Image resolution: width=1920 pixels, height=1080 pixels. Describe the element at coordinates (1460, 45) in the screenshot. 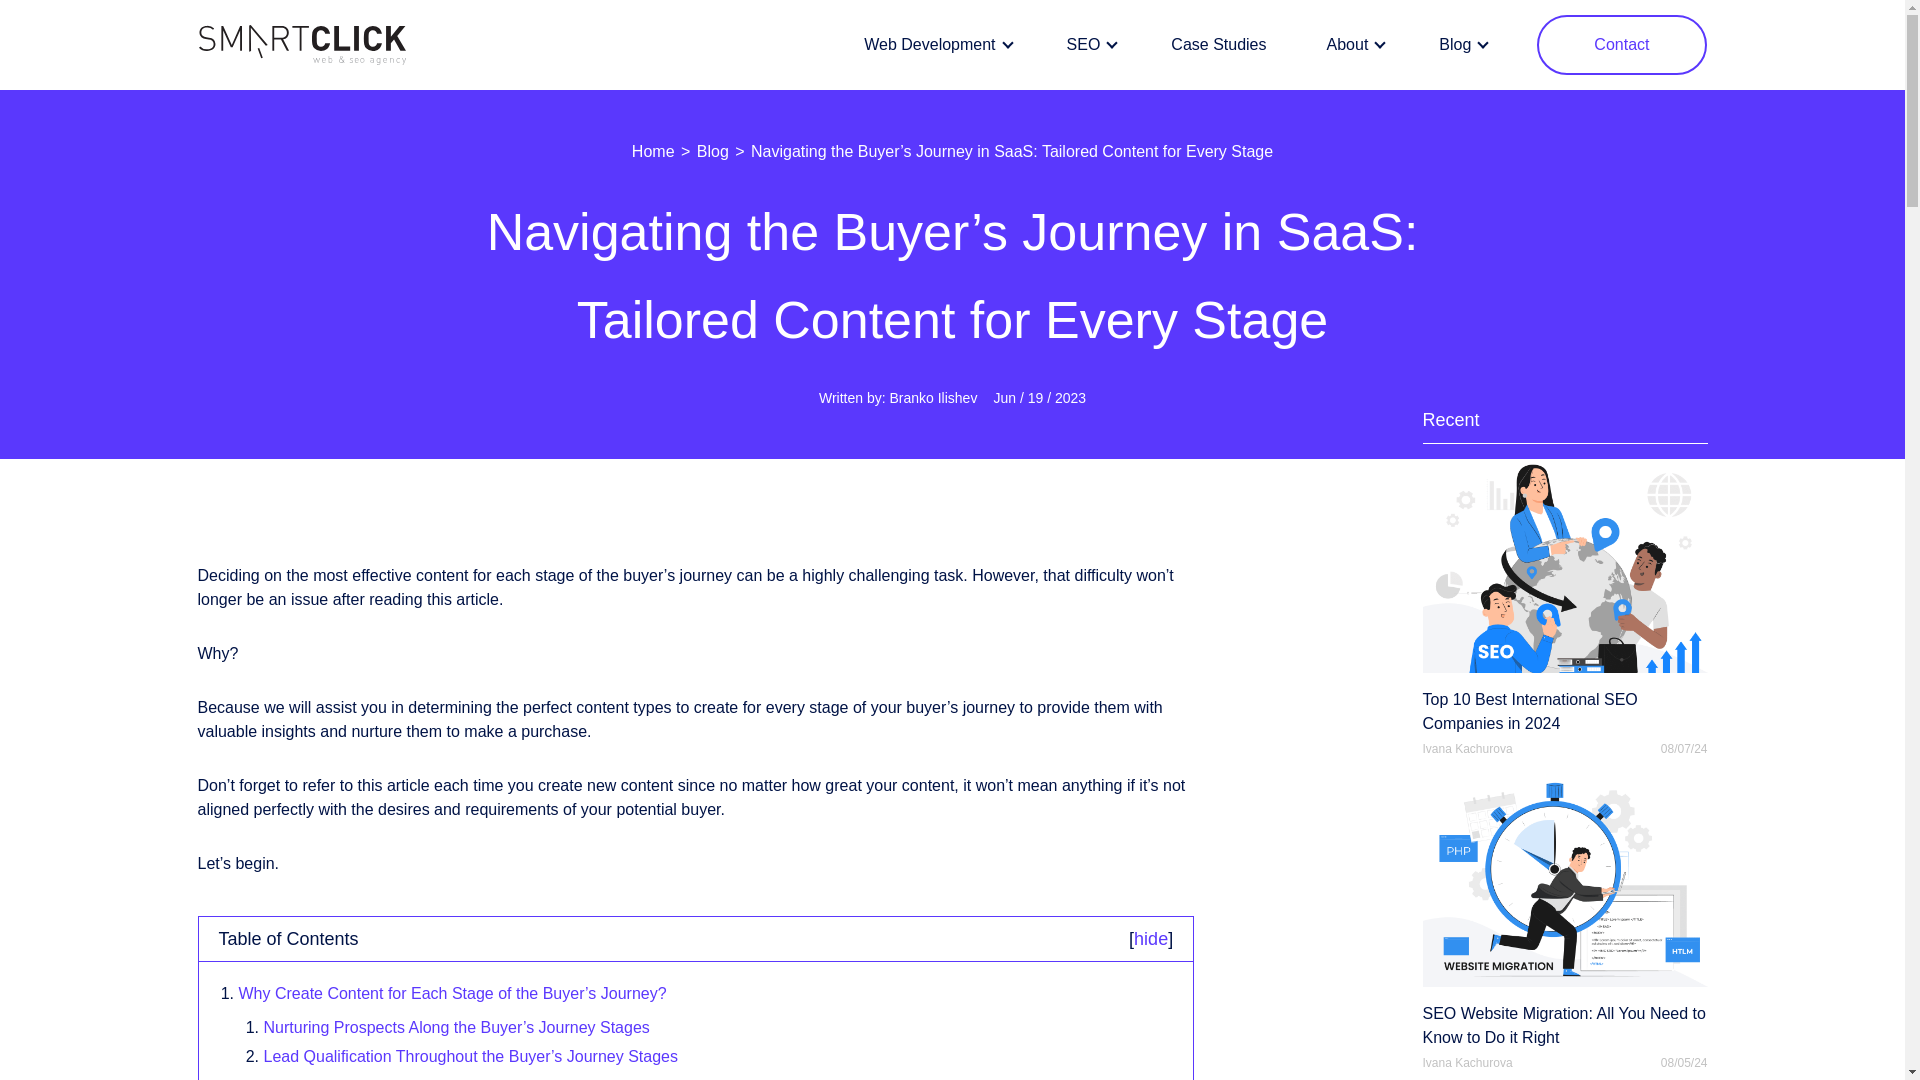

I see `Blog` at that location.